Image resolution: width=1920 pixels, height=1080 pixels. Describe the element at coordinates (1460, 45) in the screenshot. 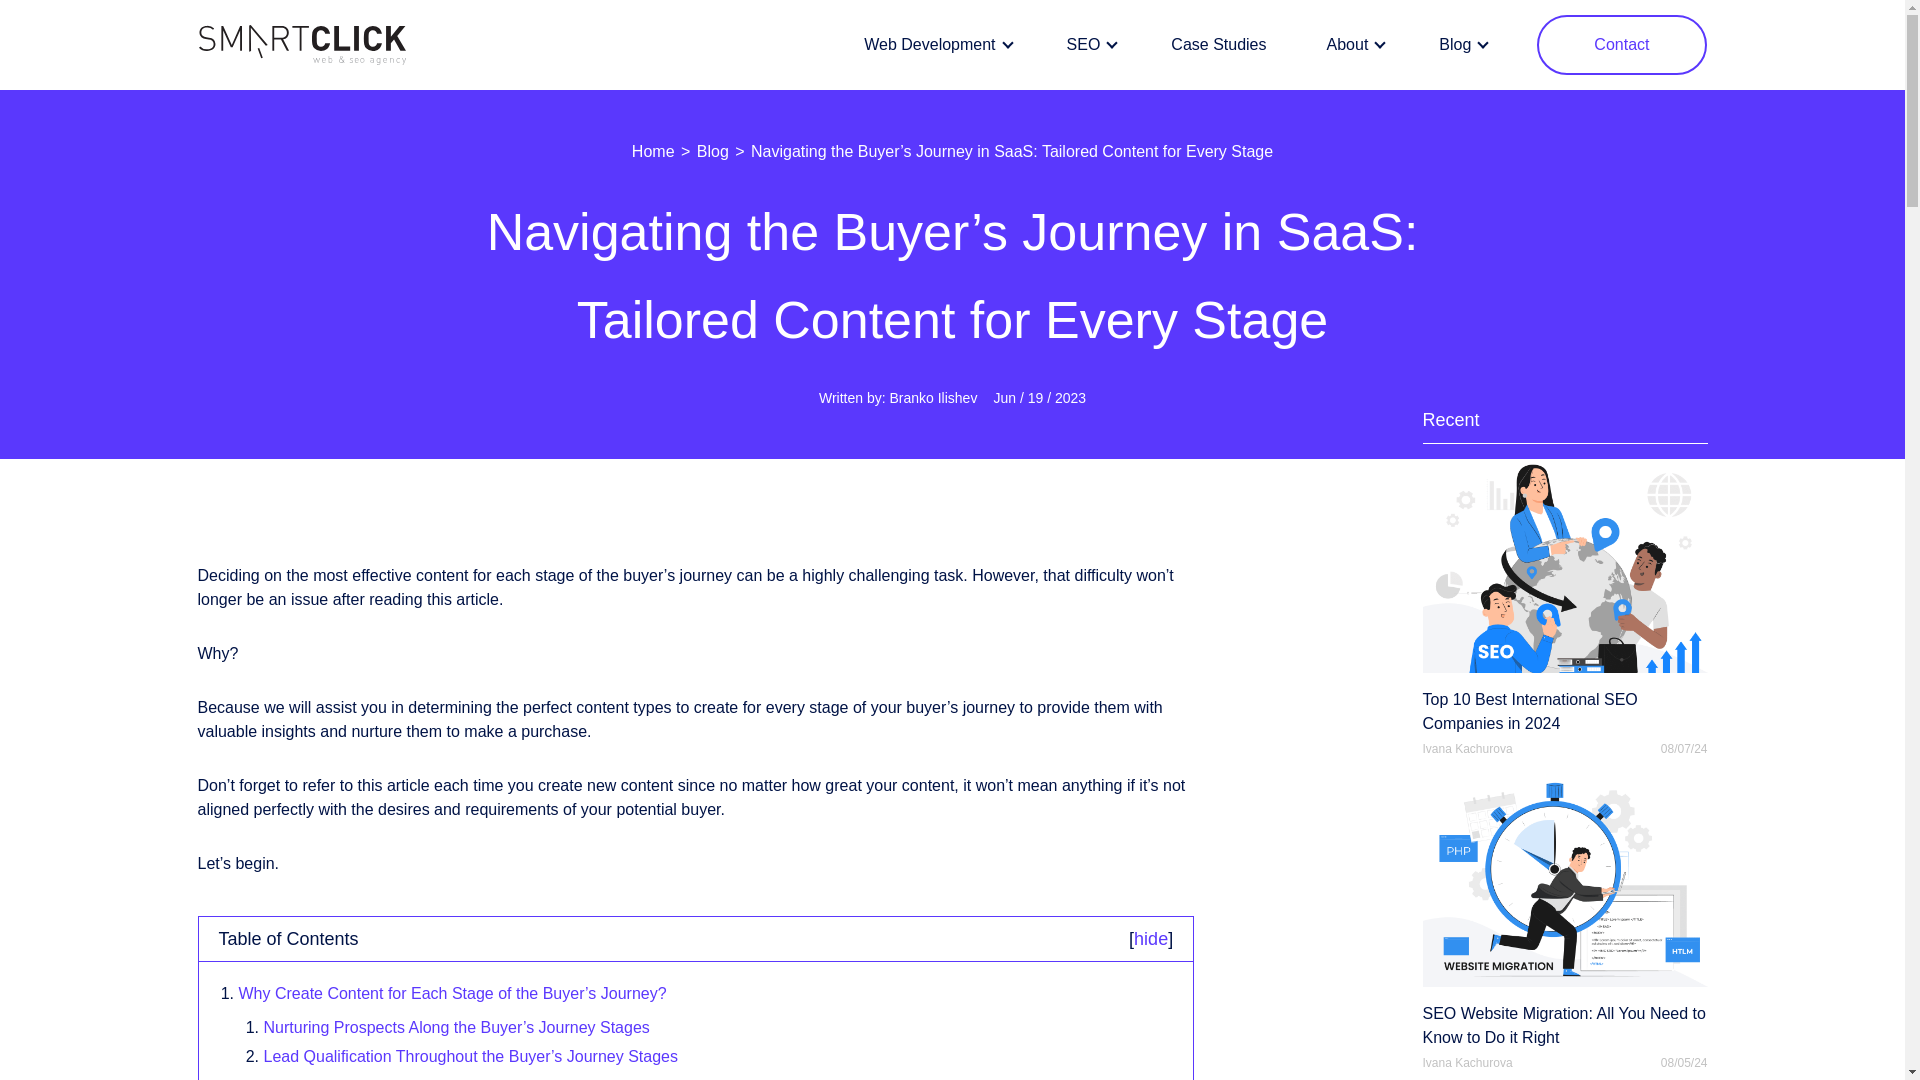

I see `Blog` at that location.